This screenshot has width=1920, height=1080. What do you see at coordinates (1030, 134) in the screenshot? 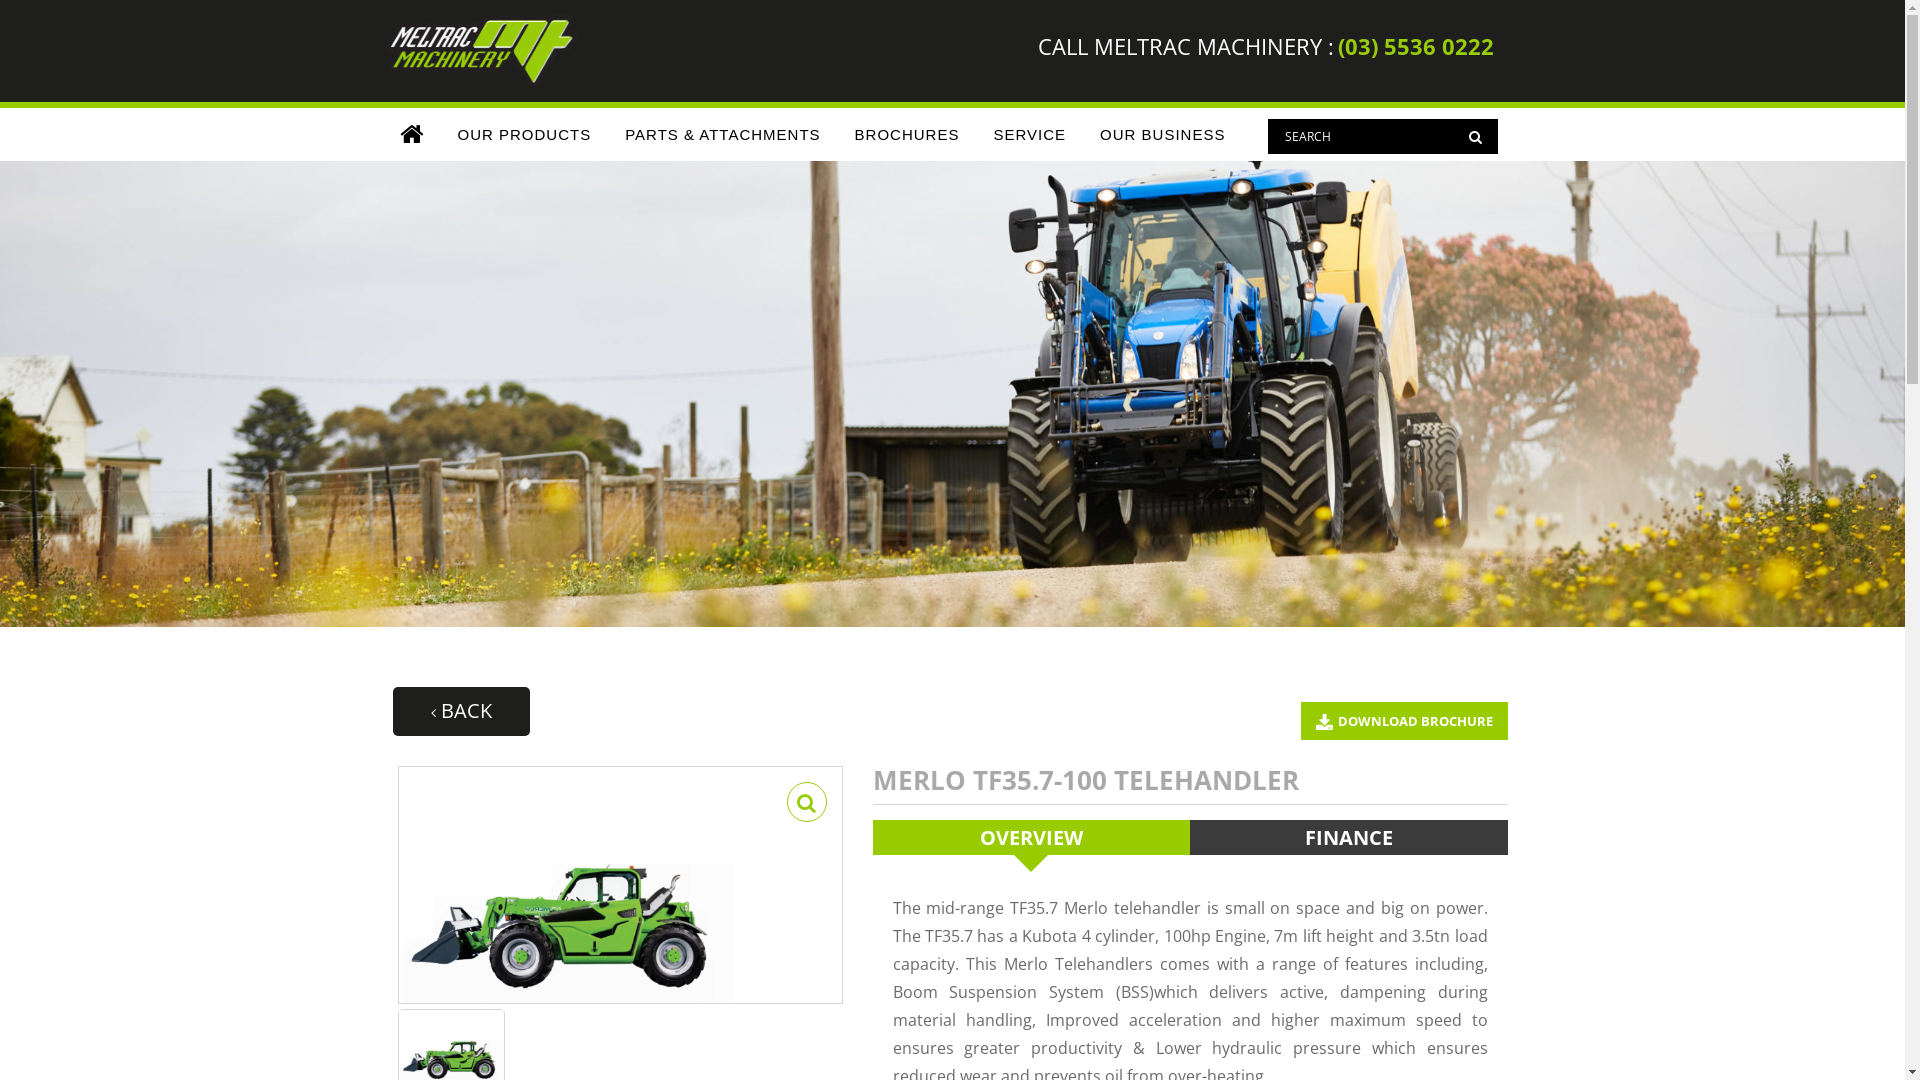
I see `SERVICE` at bounding box center [1030, 134].